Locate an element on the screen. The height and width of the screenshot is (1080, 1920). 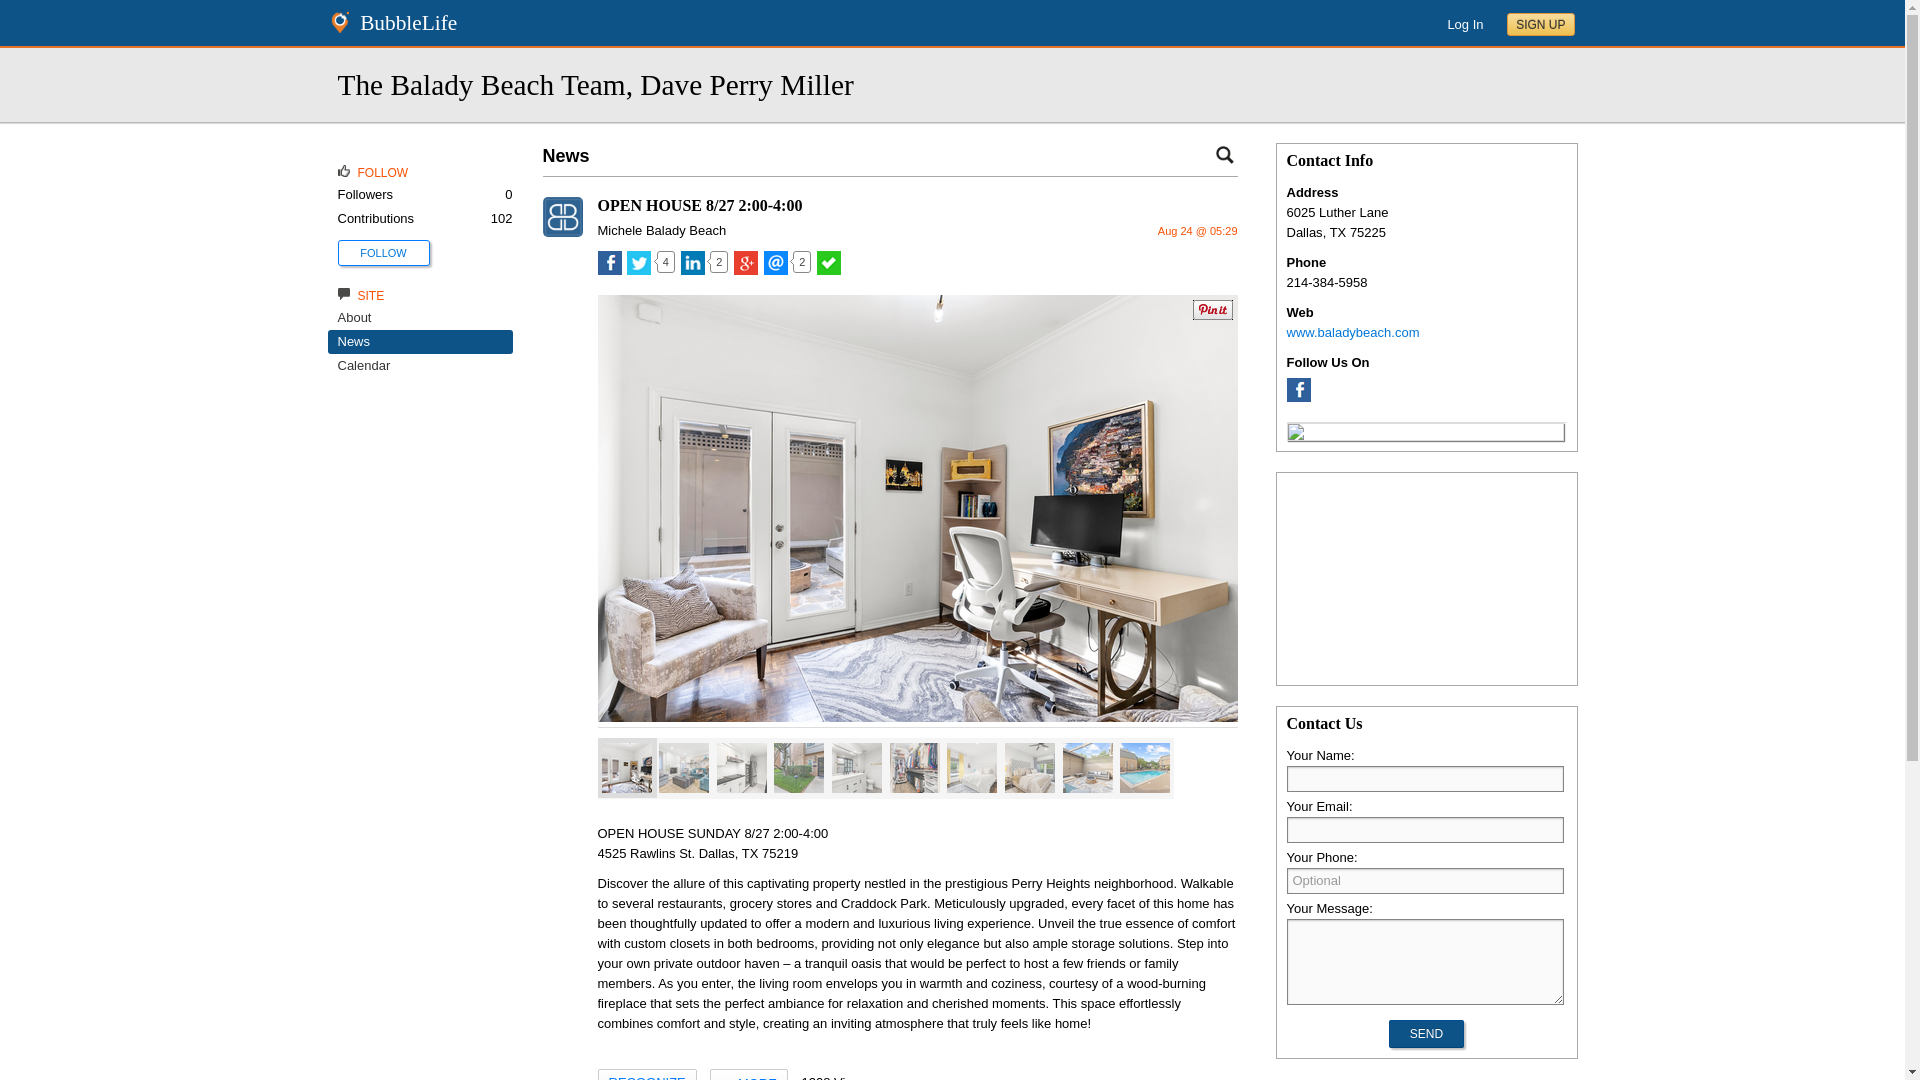
Sign up for free is located at coordinates (1540, 24).